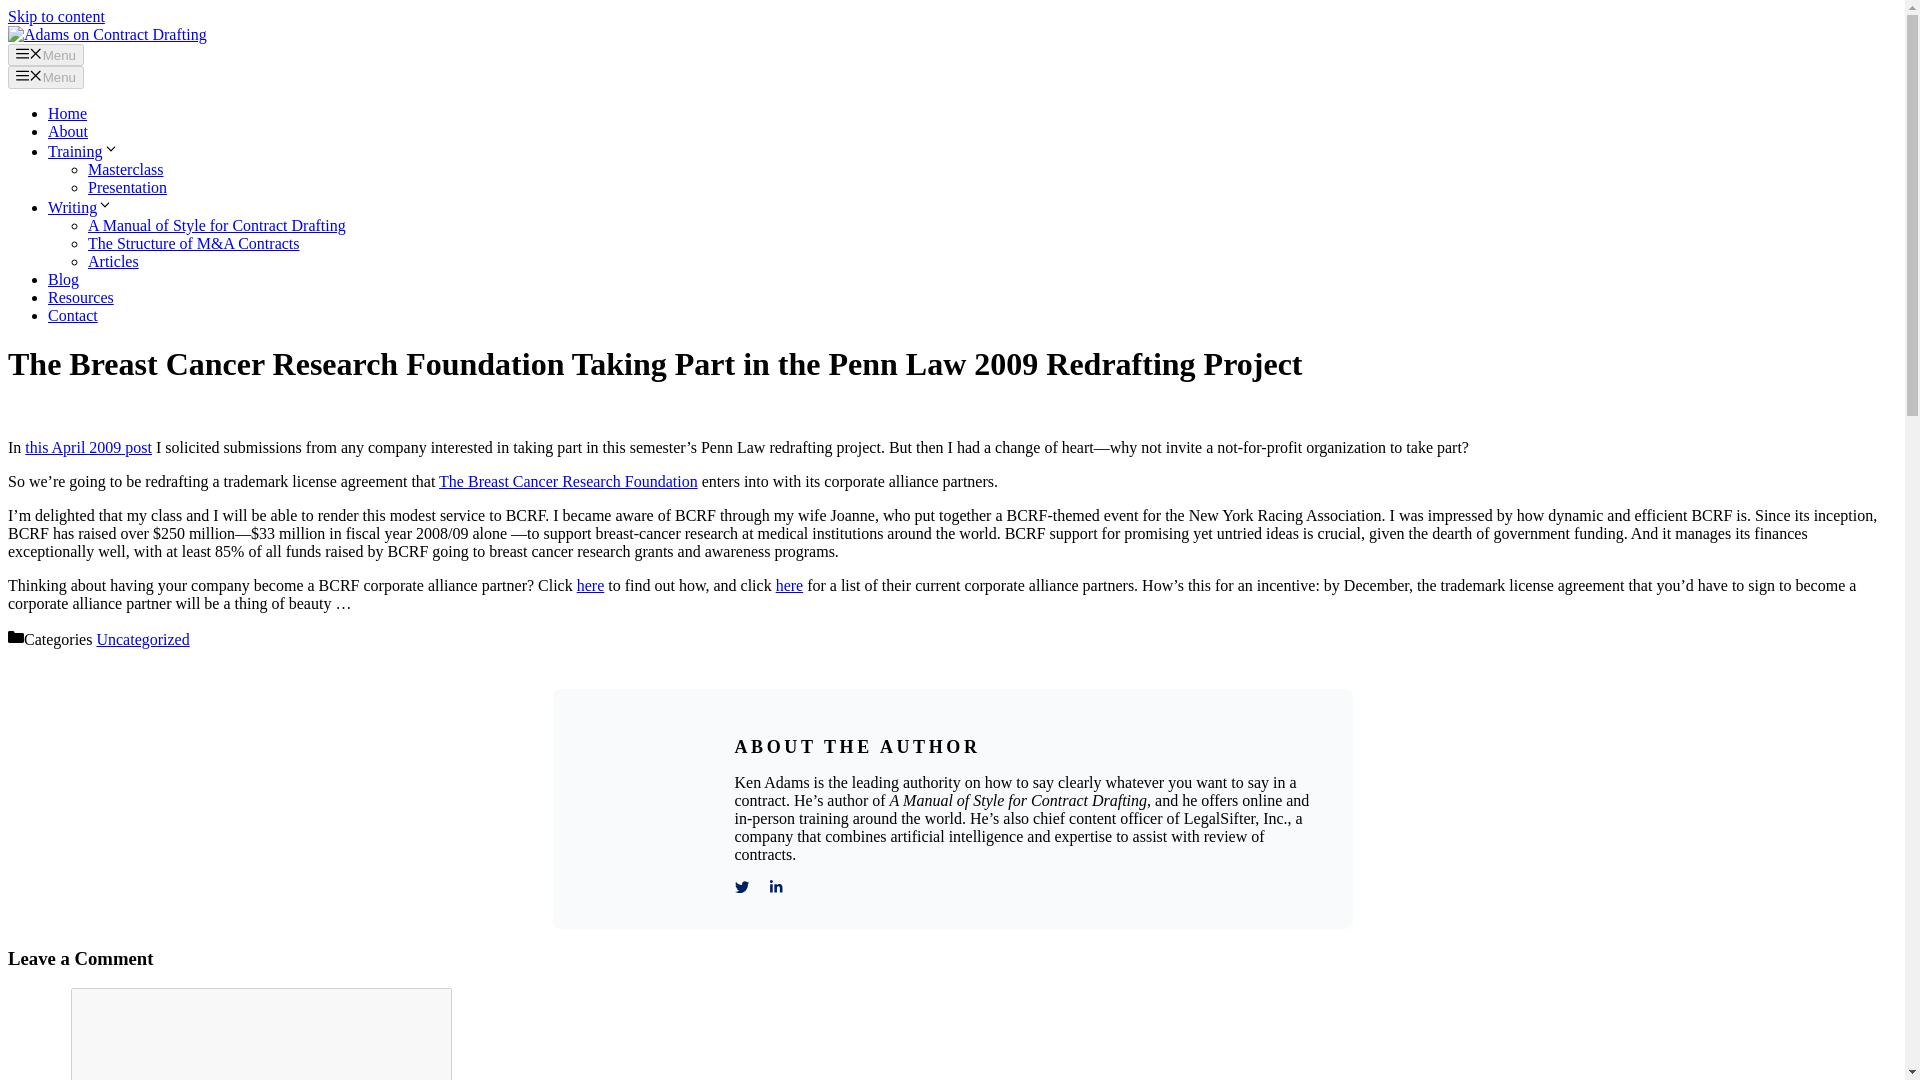 This screenshot has height=1080, width=1920. I want to click on this April 2009 post, so click(88, 446).